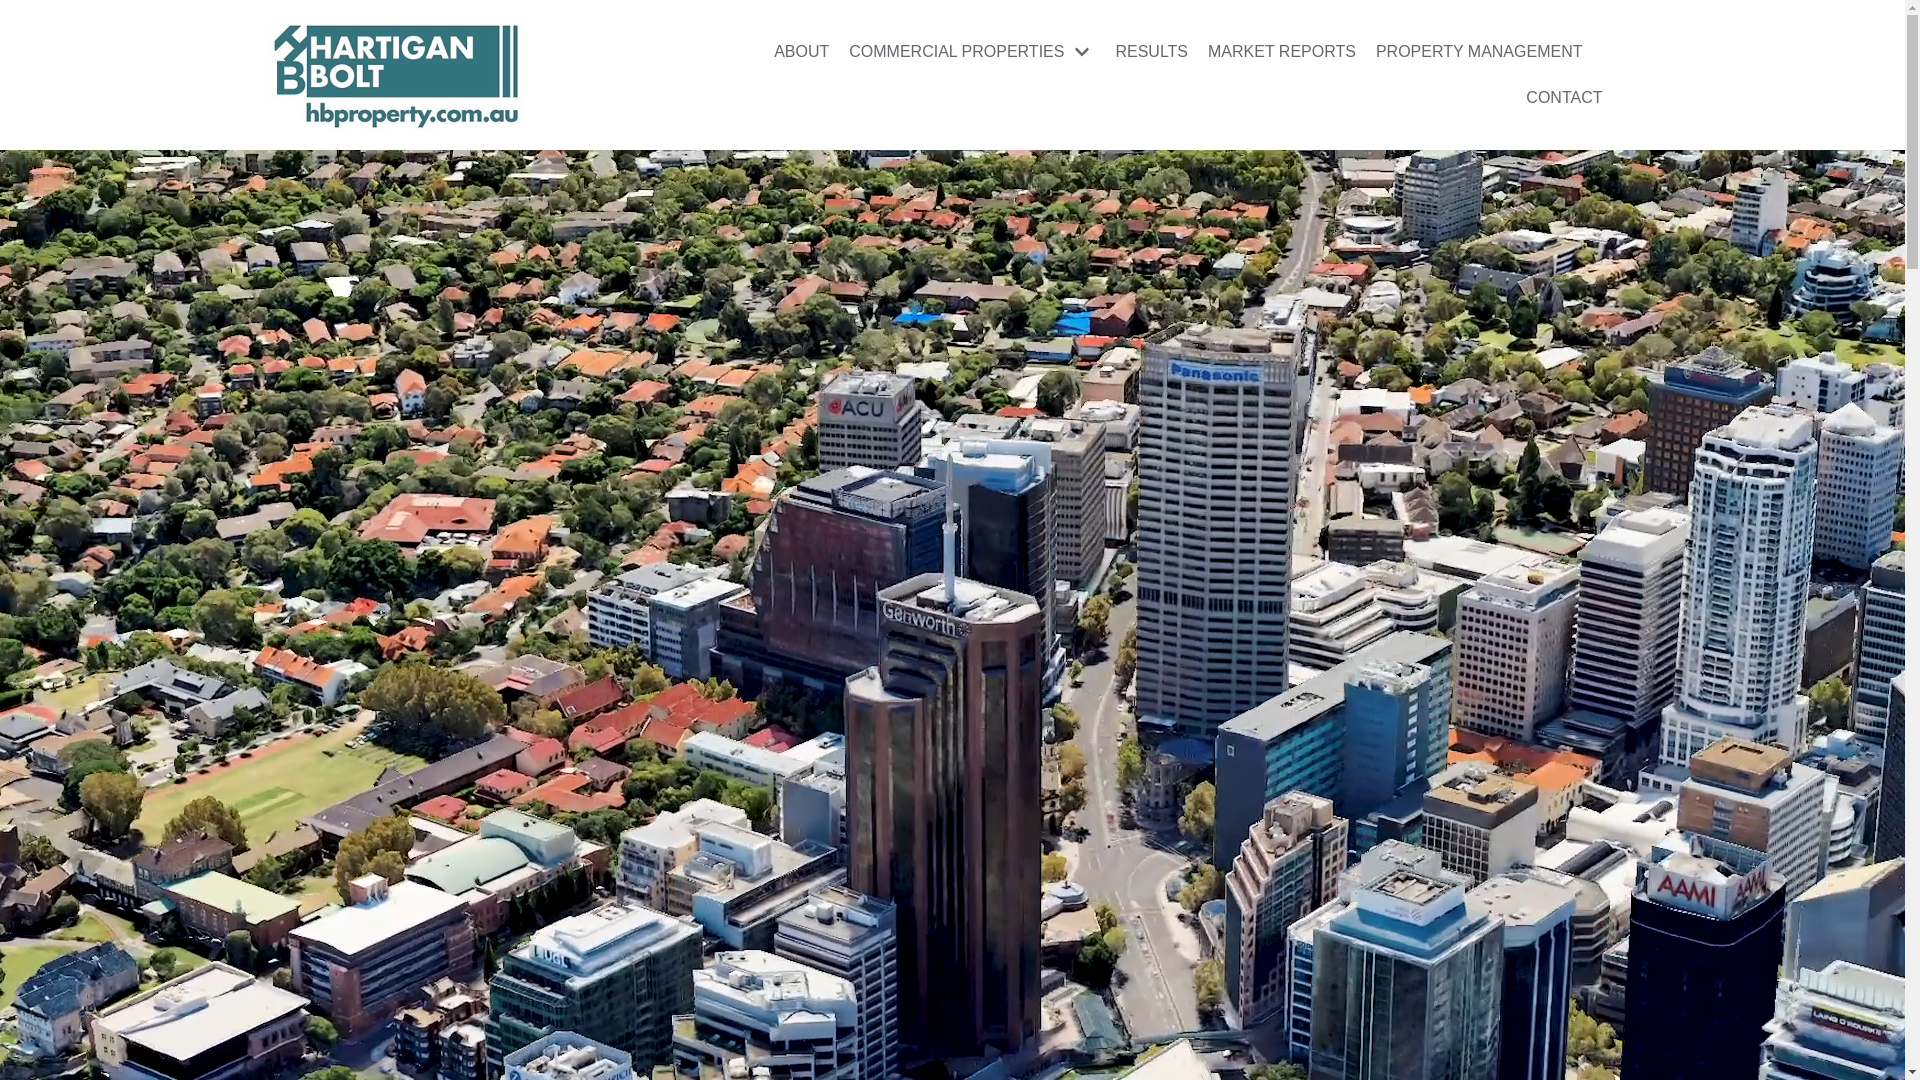 The width and height of the screenshot is (1920, 1080). What do you see at coordinates (396, 75) in the screenshot?
I see `HB Property` at bounding box center [396, 75].